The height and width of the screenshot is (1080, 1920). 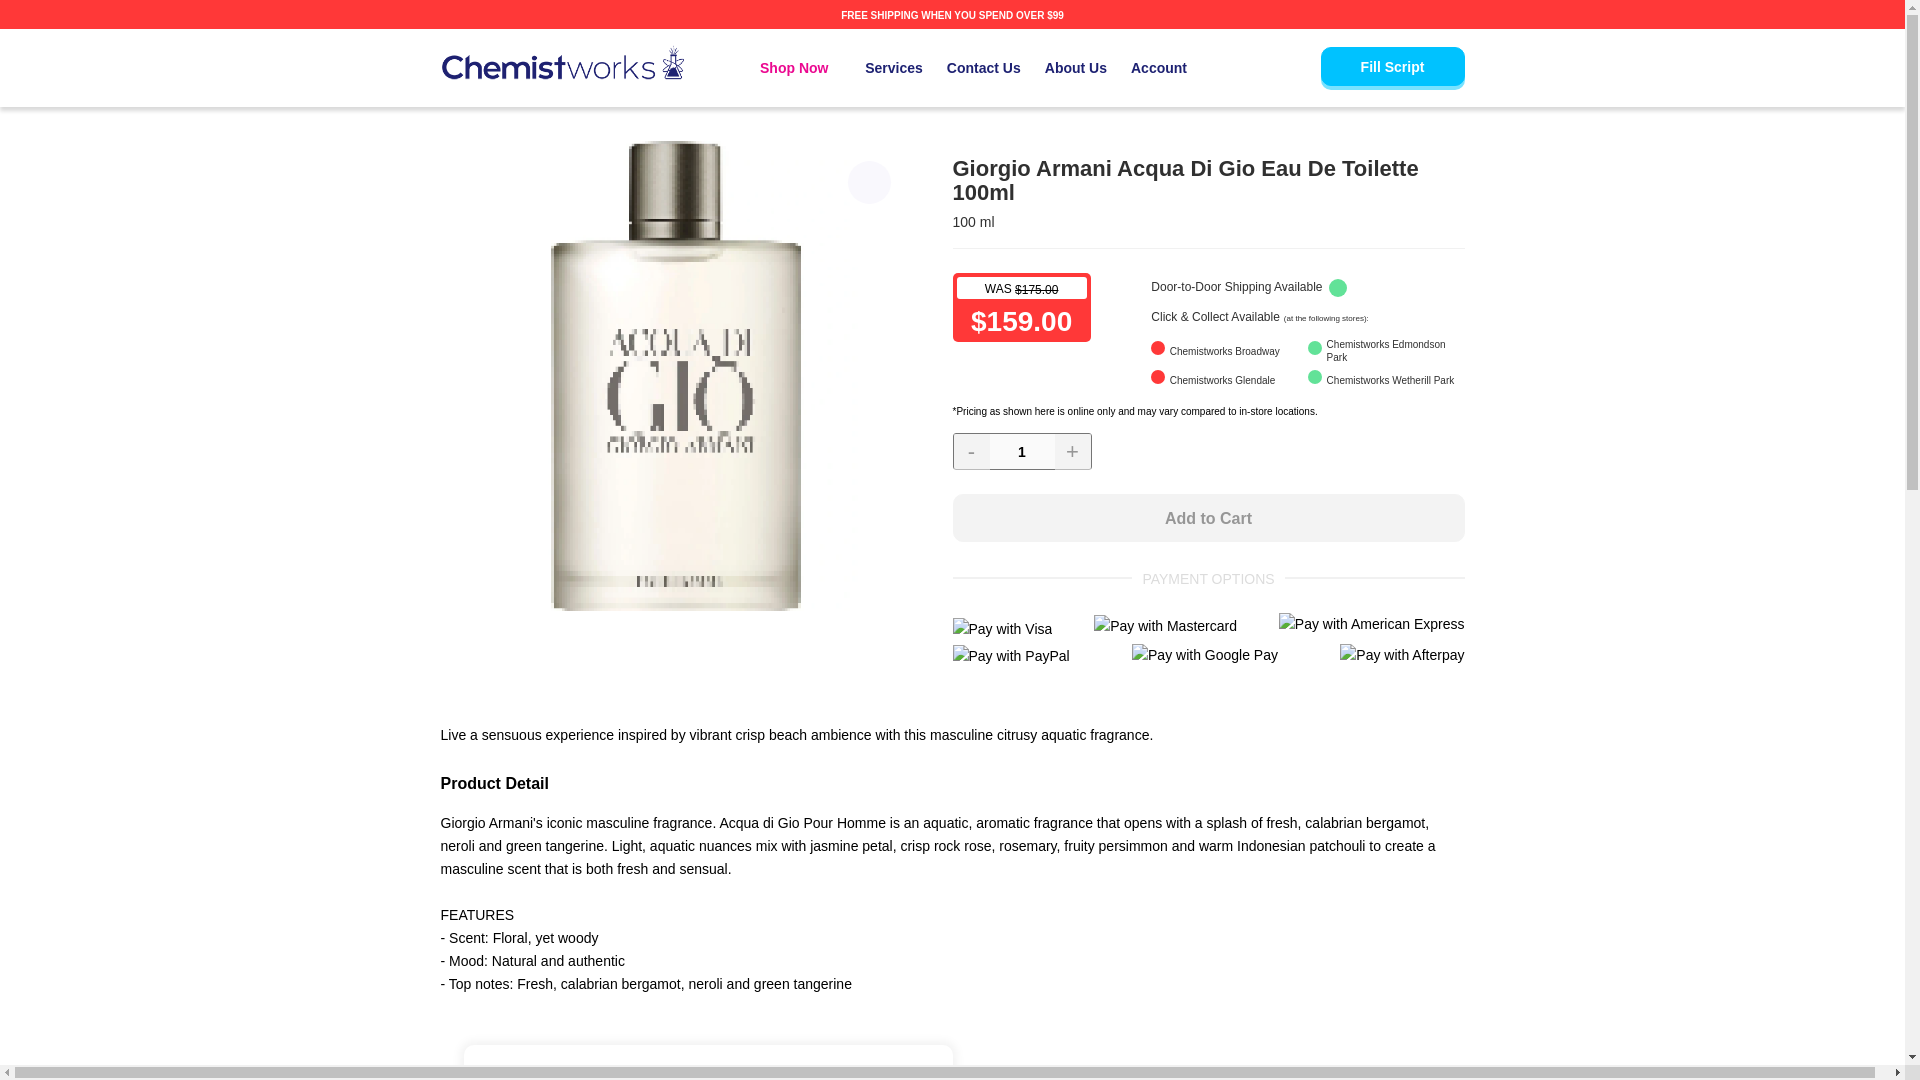 What do you see at coordinates (1158, 68) in the screenshot?
I see `Account` at bounding box center [1158, 68].